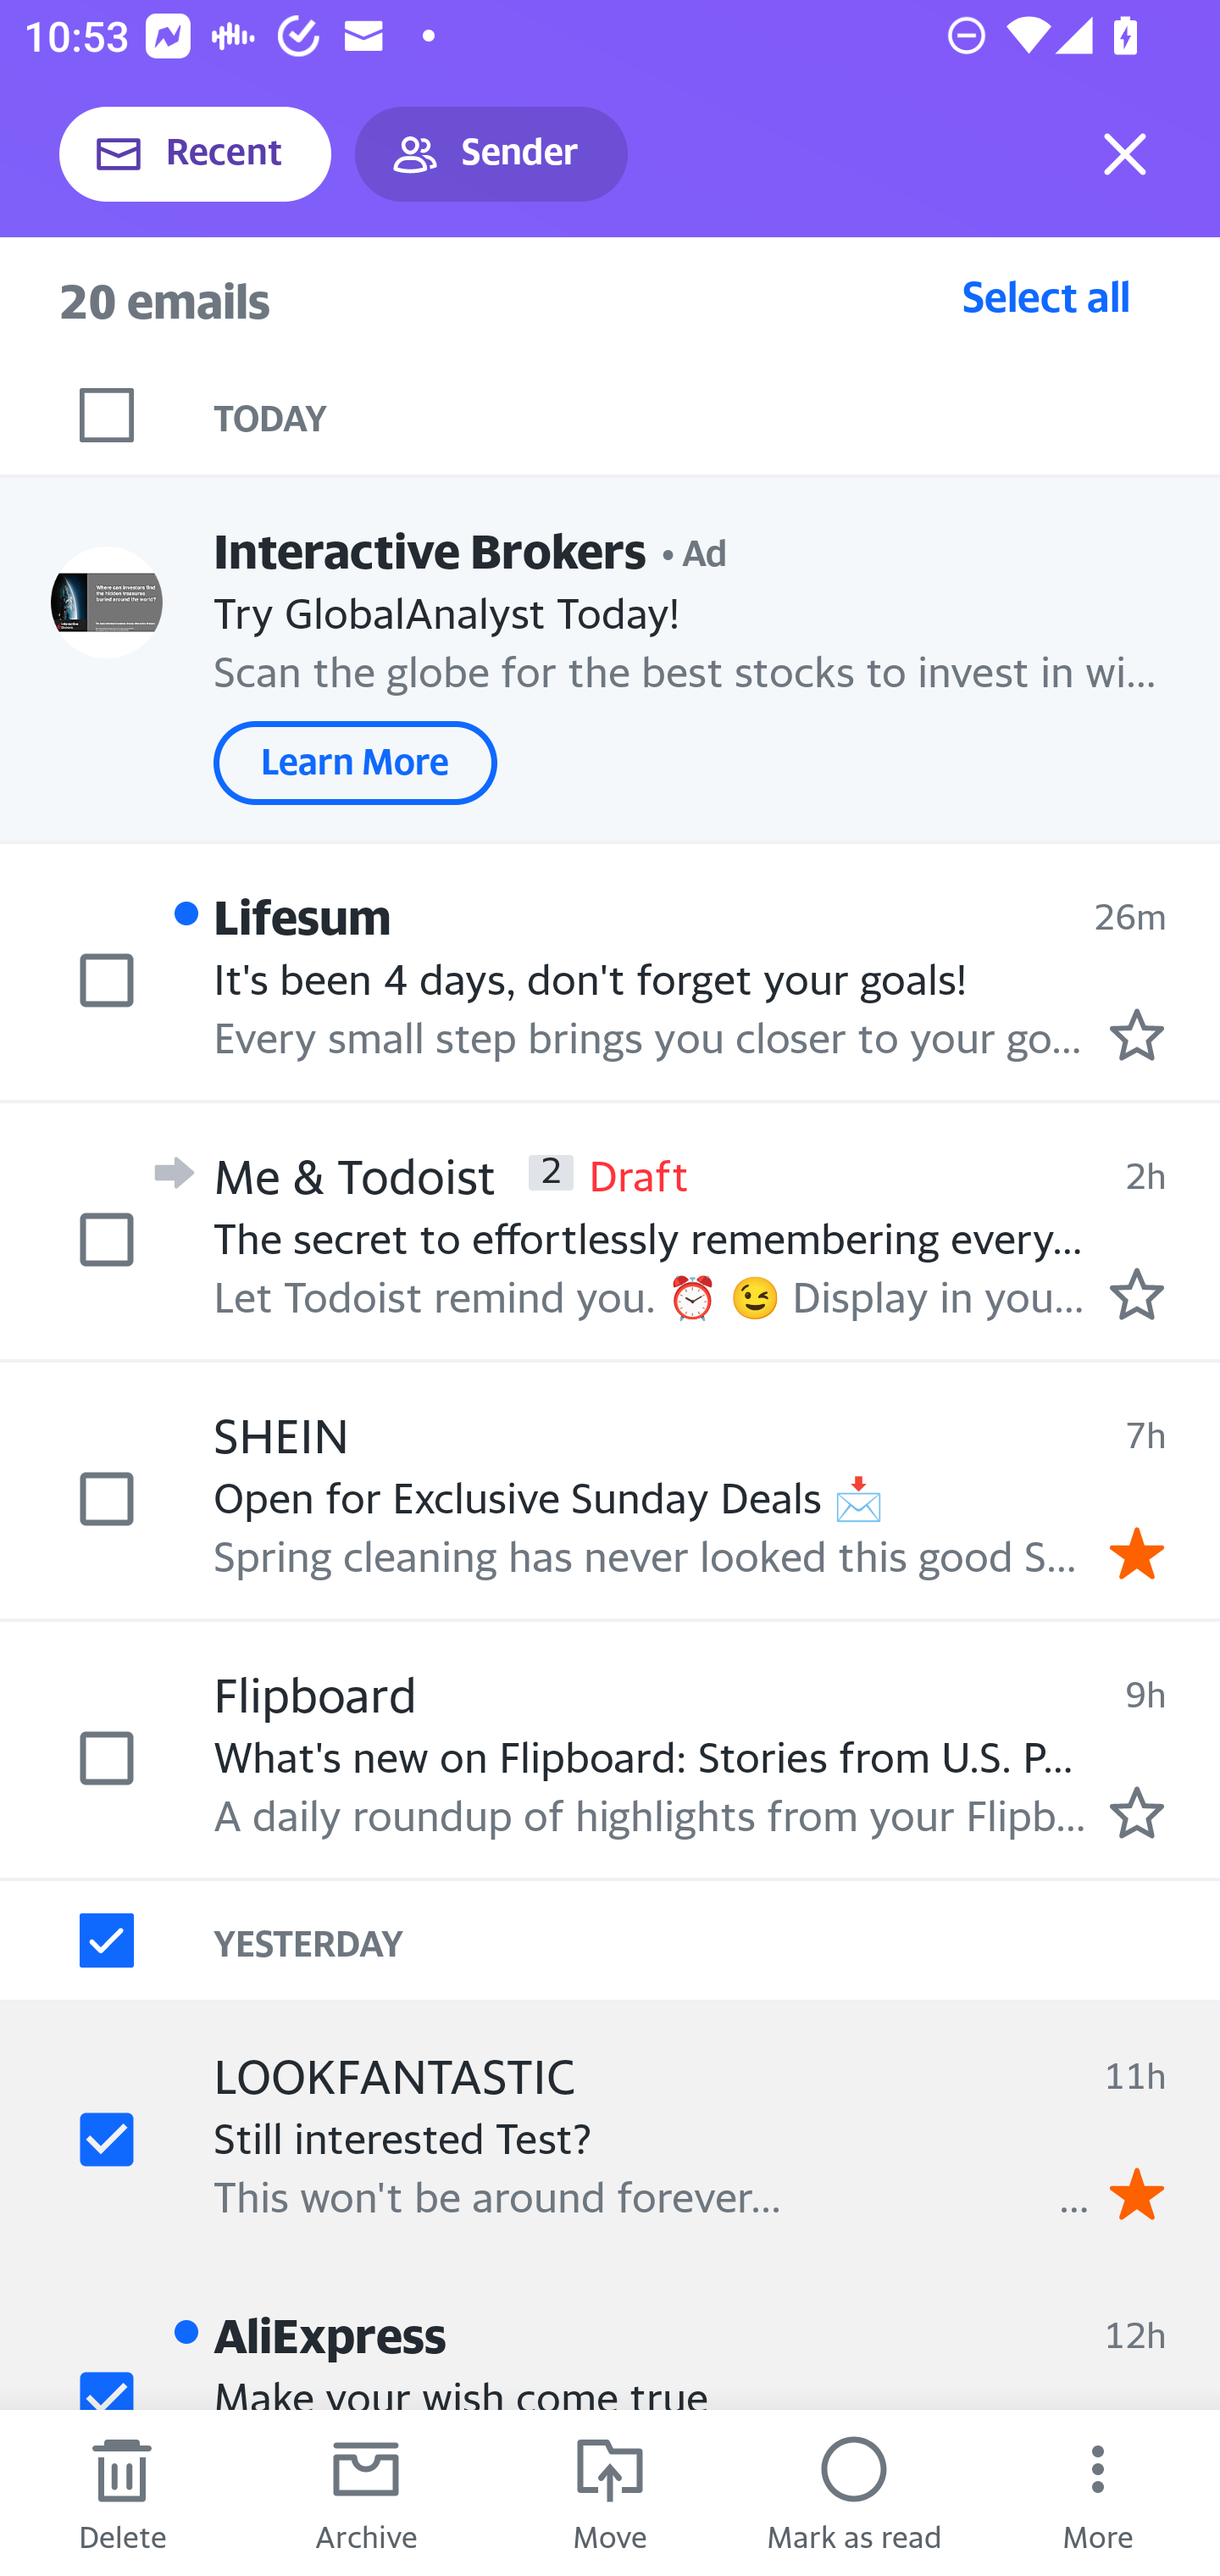  Describe the element at coordinates (1137, 1812) in the screenshot. I see `Mark as starred.` at that location.